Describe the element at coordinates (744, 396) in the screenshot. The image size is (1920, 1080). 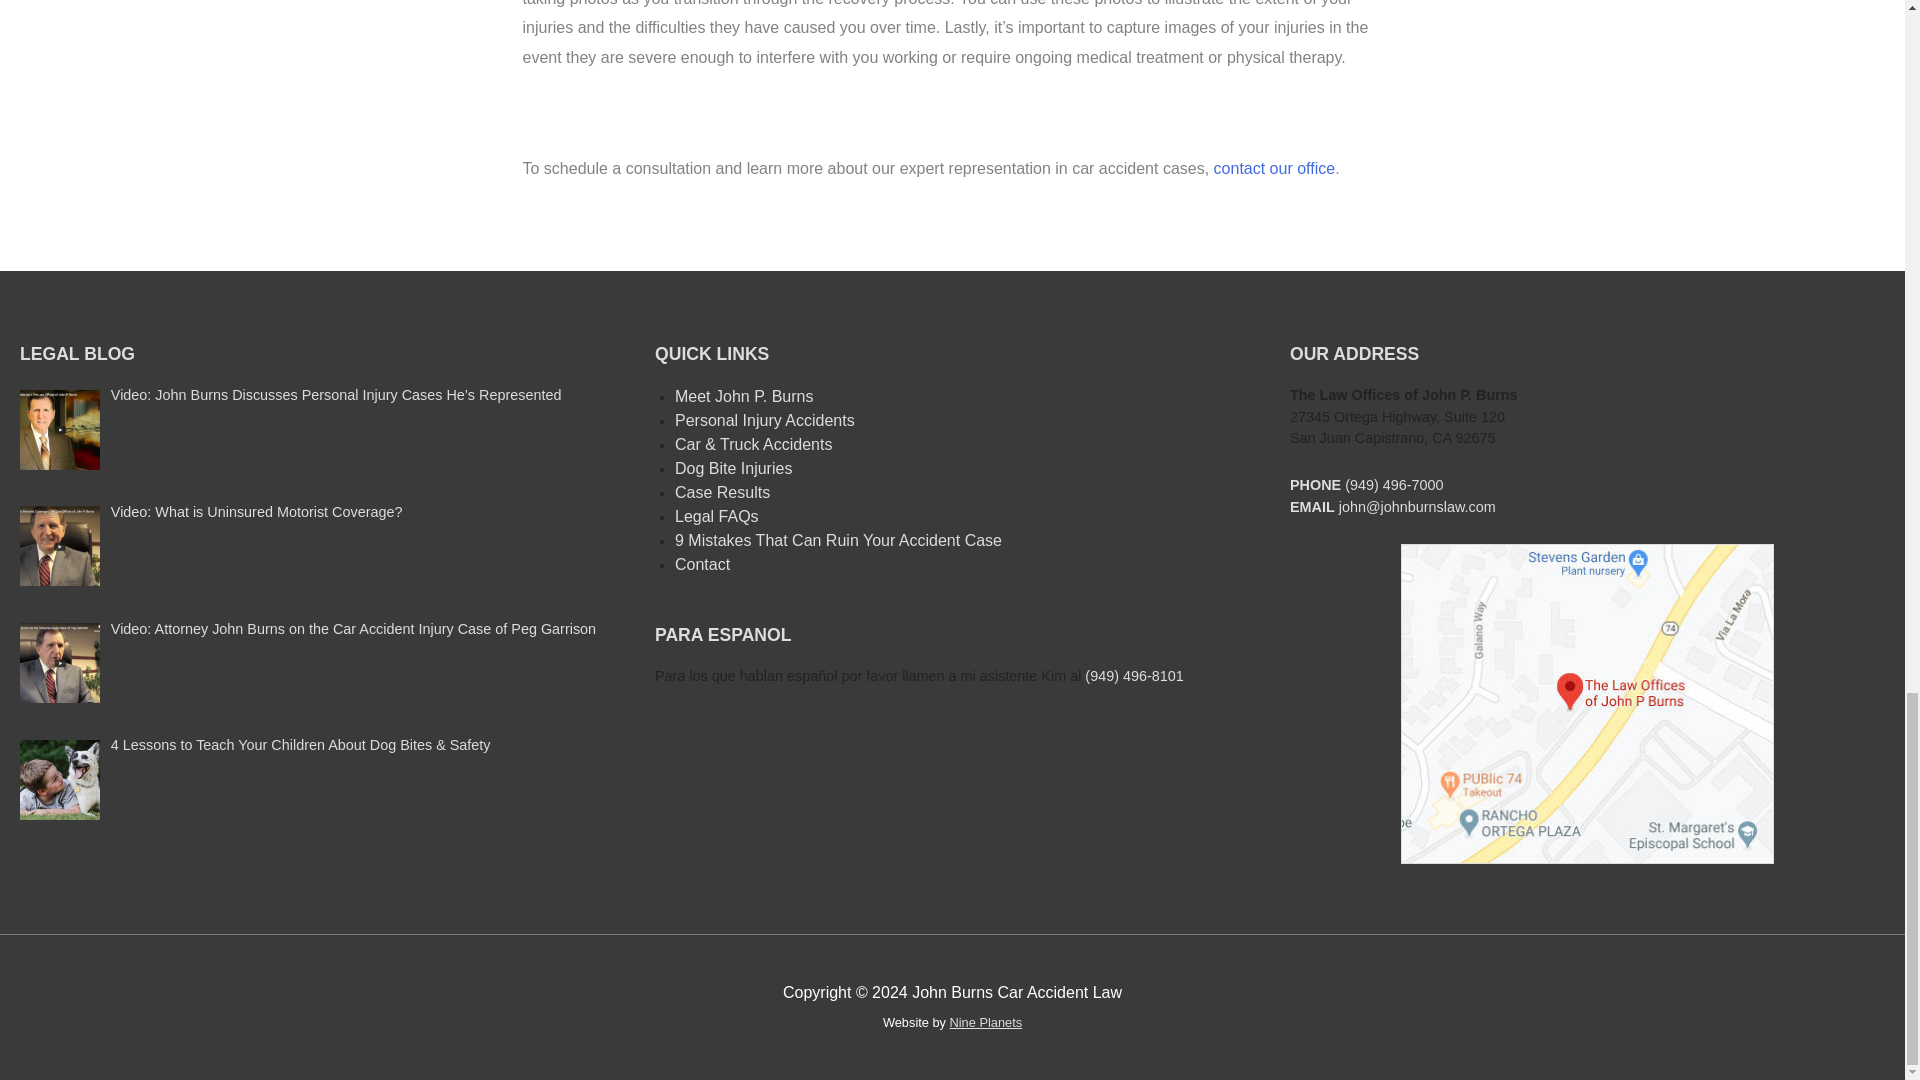
I see `Meet John P. Burns` at that location.